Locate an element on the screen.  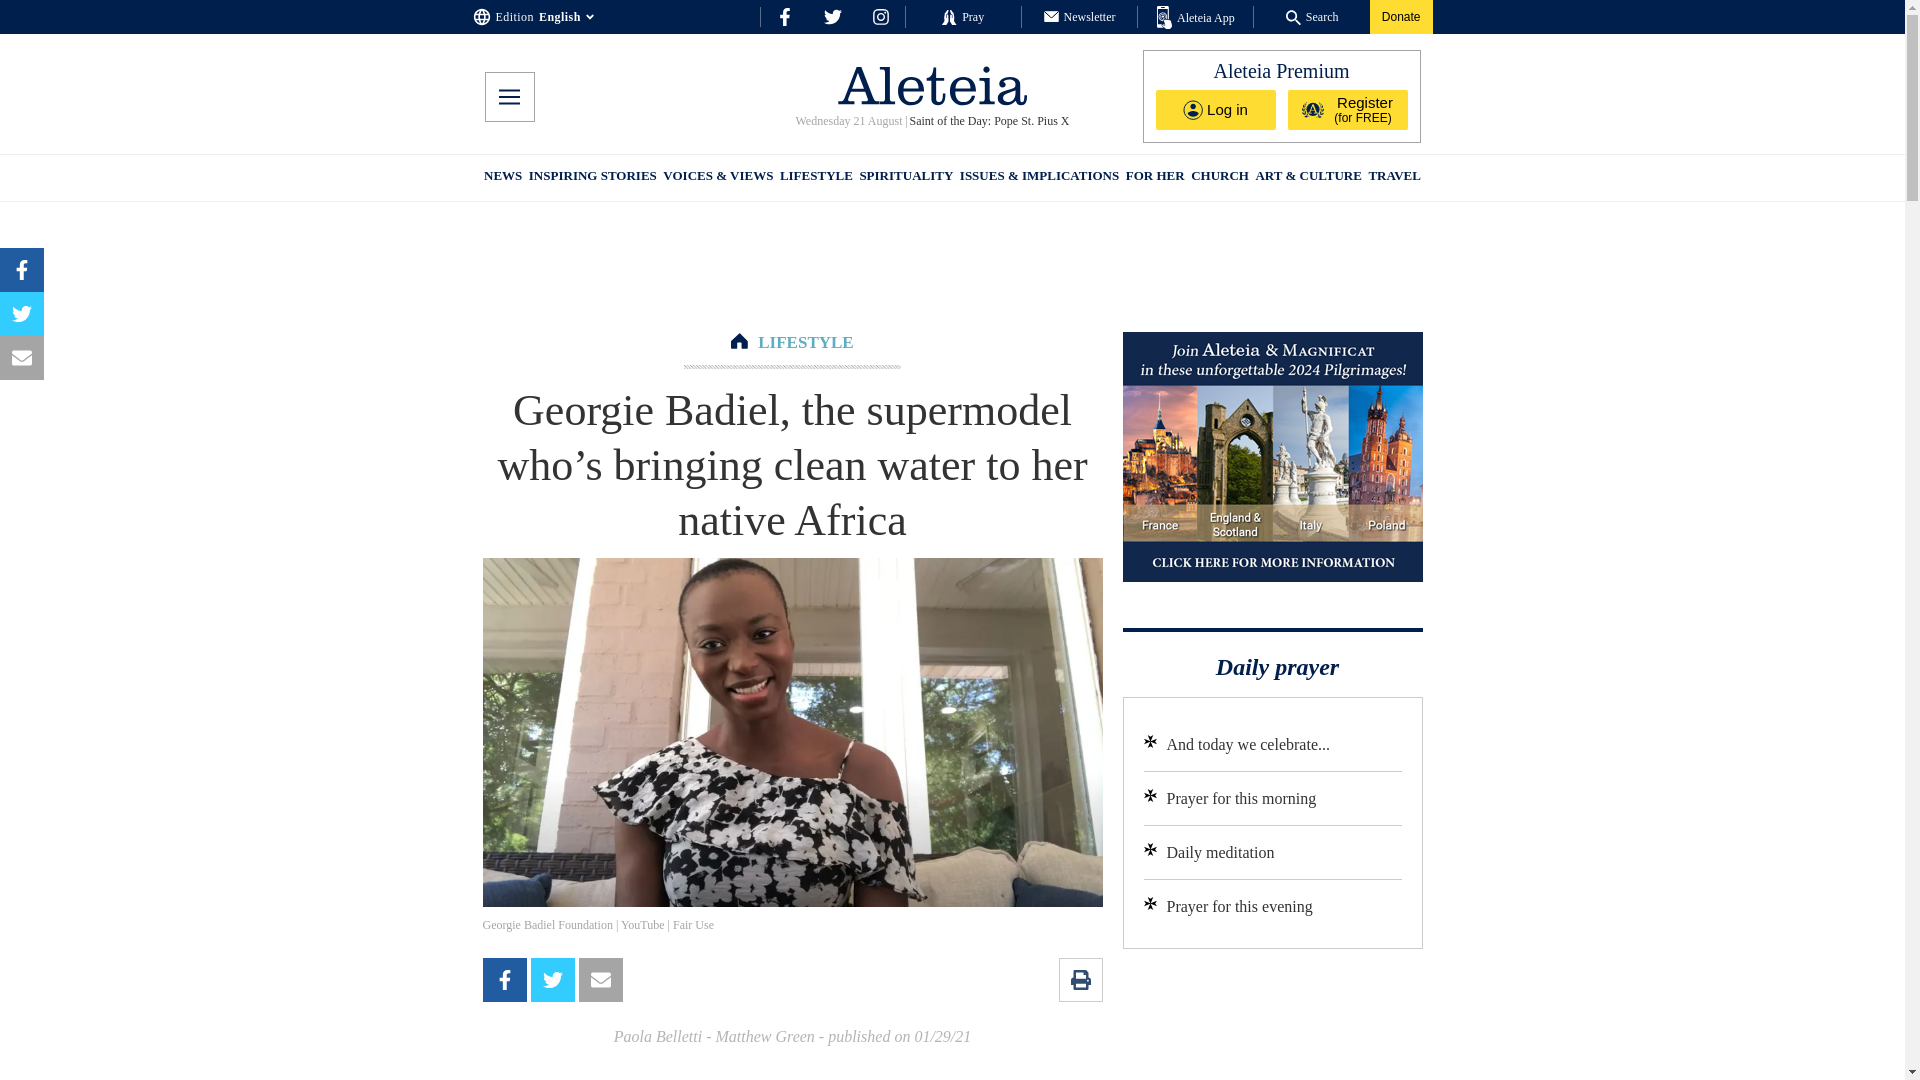
social-tw-top-row is located at coordinates (832, 16).